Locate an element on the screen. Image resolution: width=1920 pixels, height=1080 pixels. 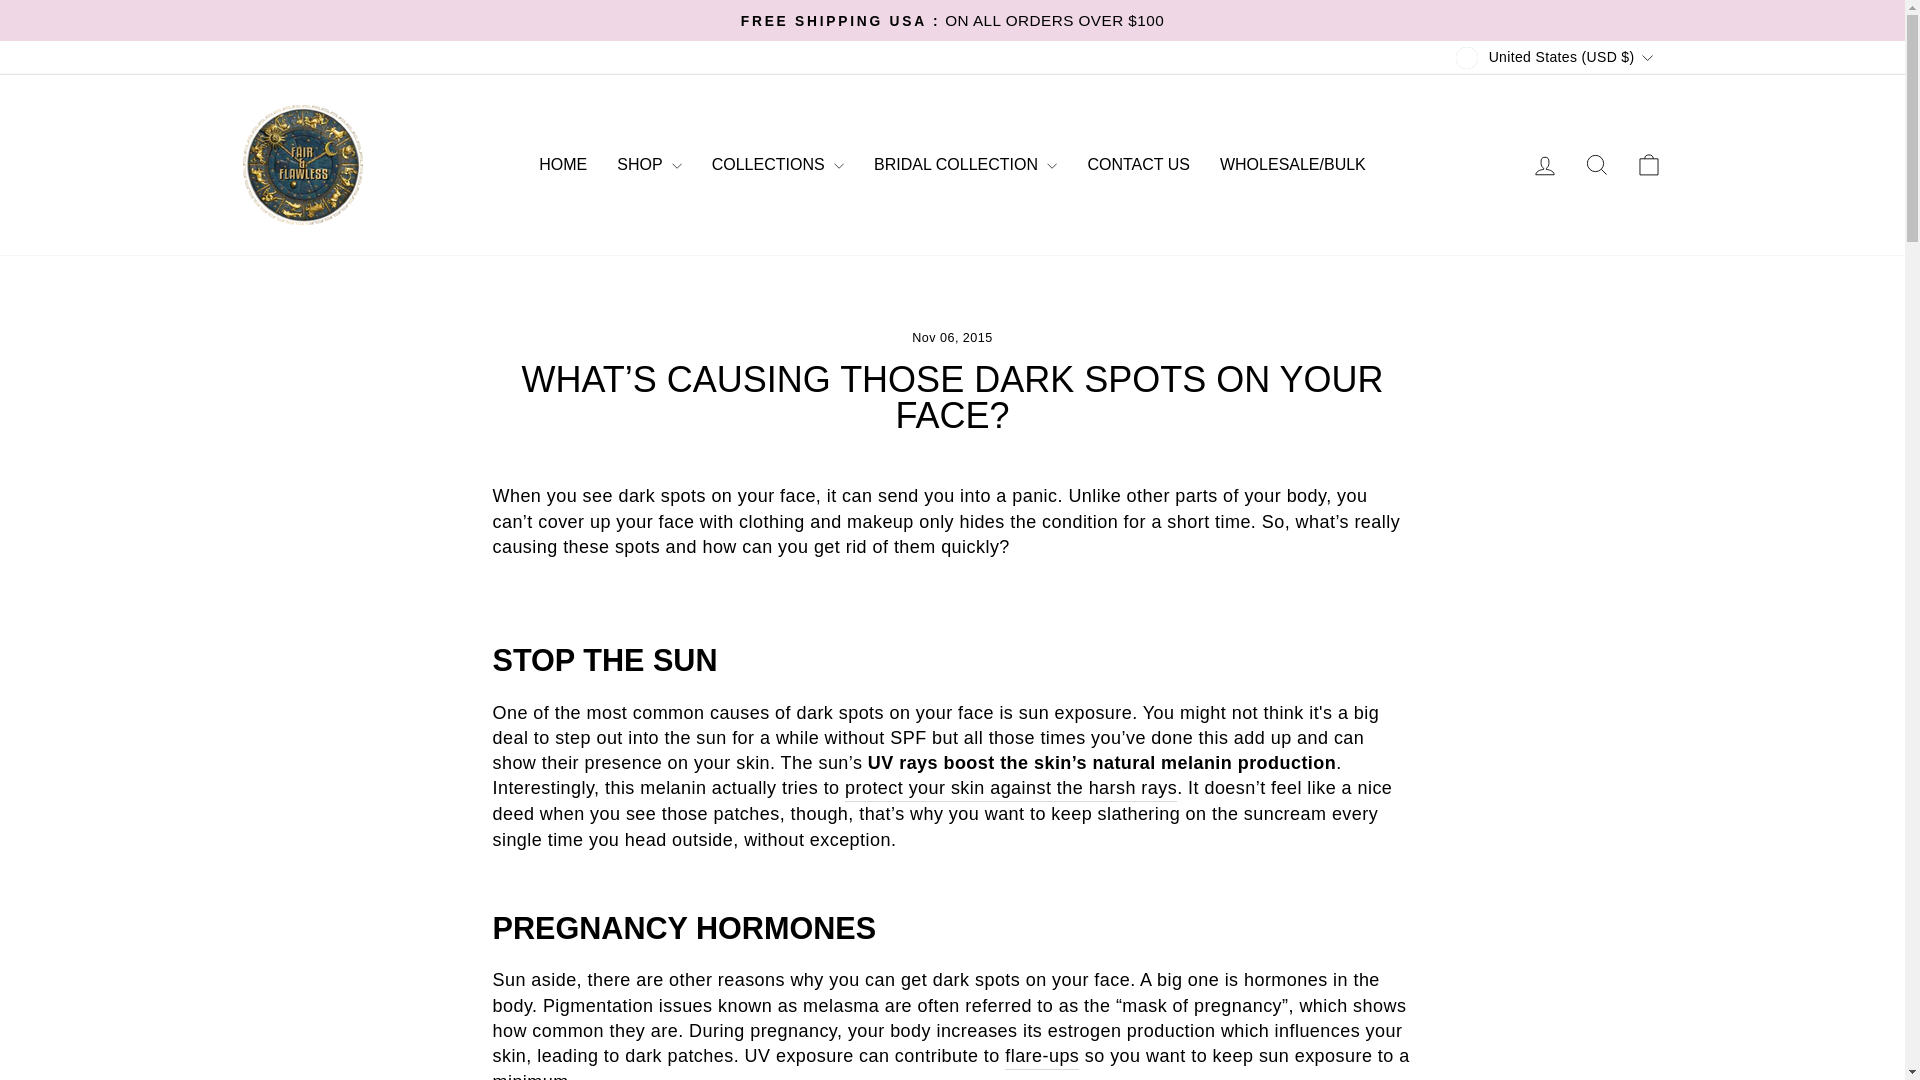
ICON-BAG-MINIMAL is located at coordinates (1648, 165).